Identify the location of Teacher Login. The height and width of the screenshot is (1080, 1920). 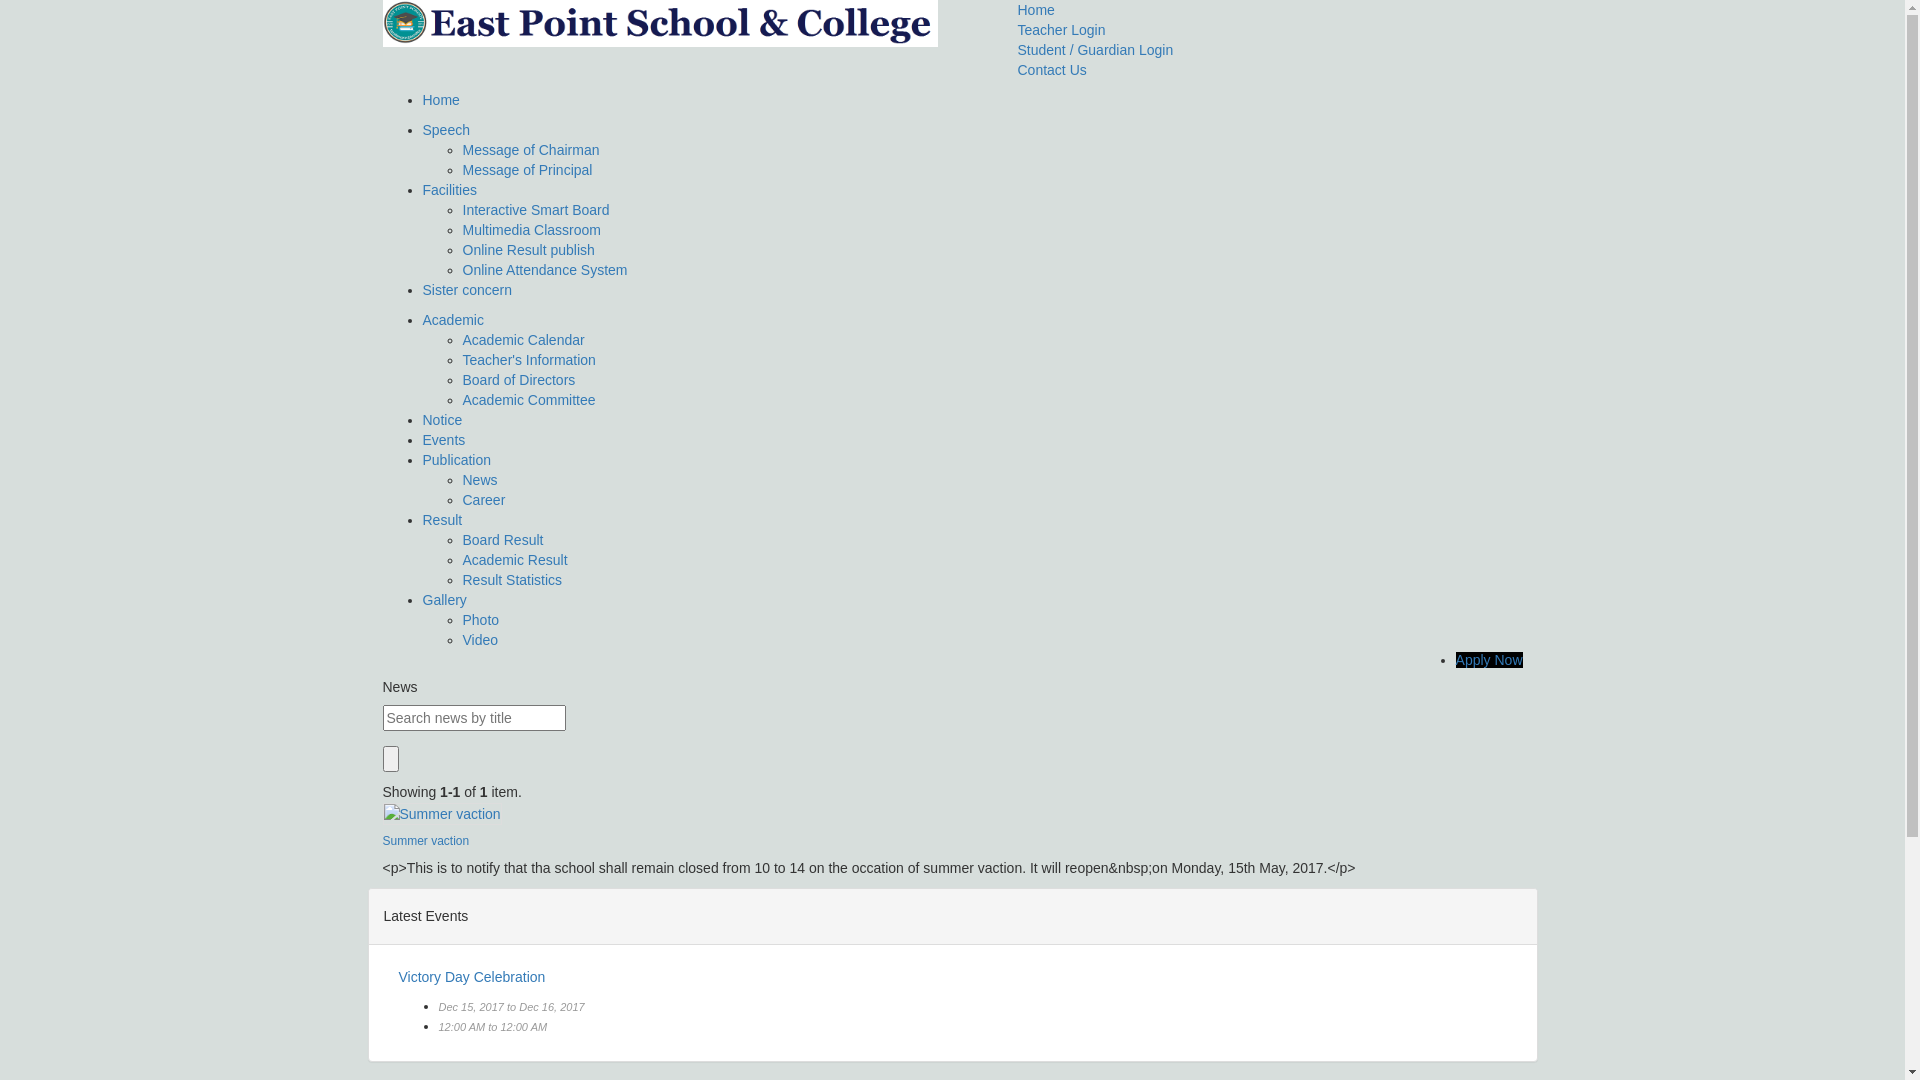
(1062, 30).